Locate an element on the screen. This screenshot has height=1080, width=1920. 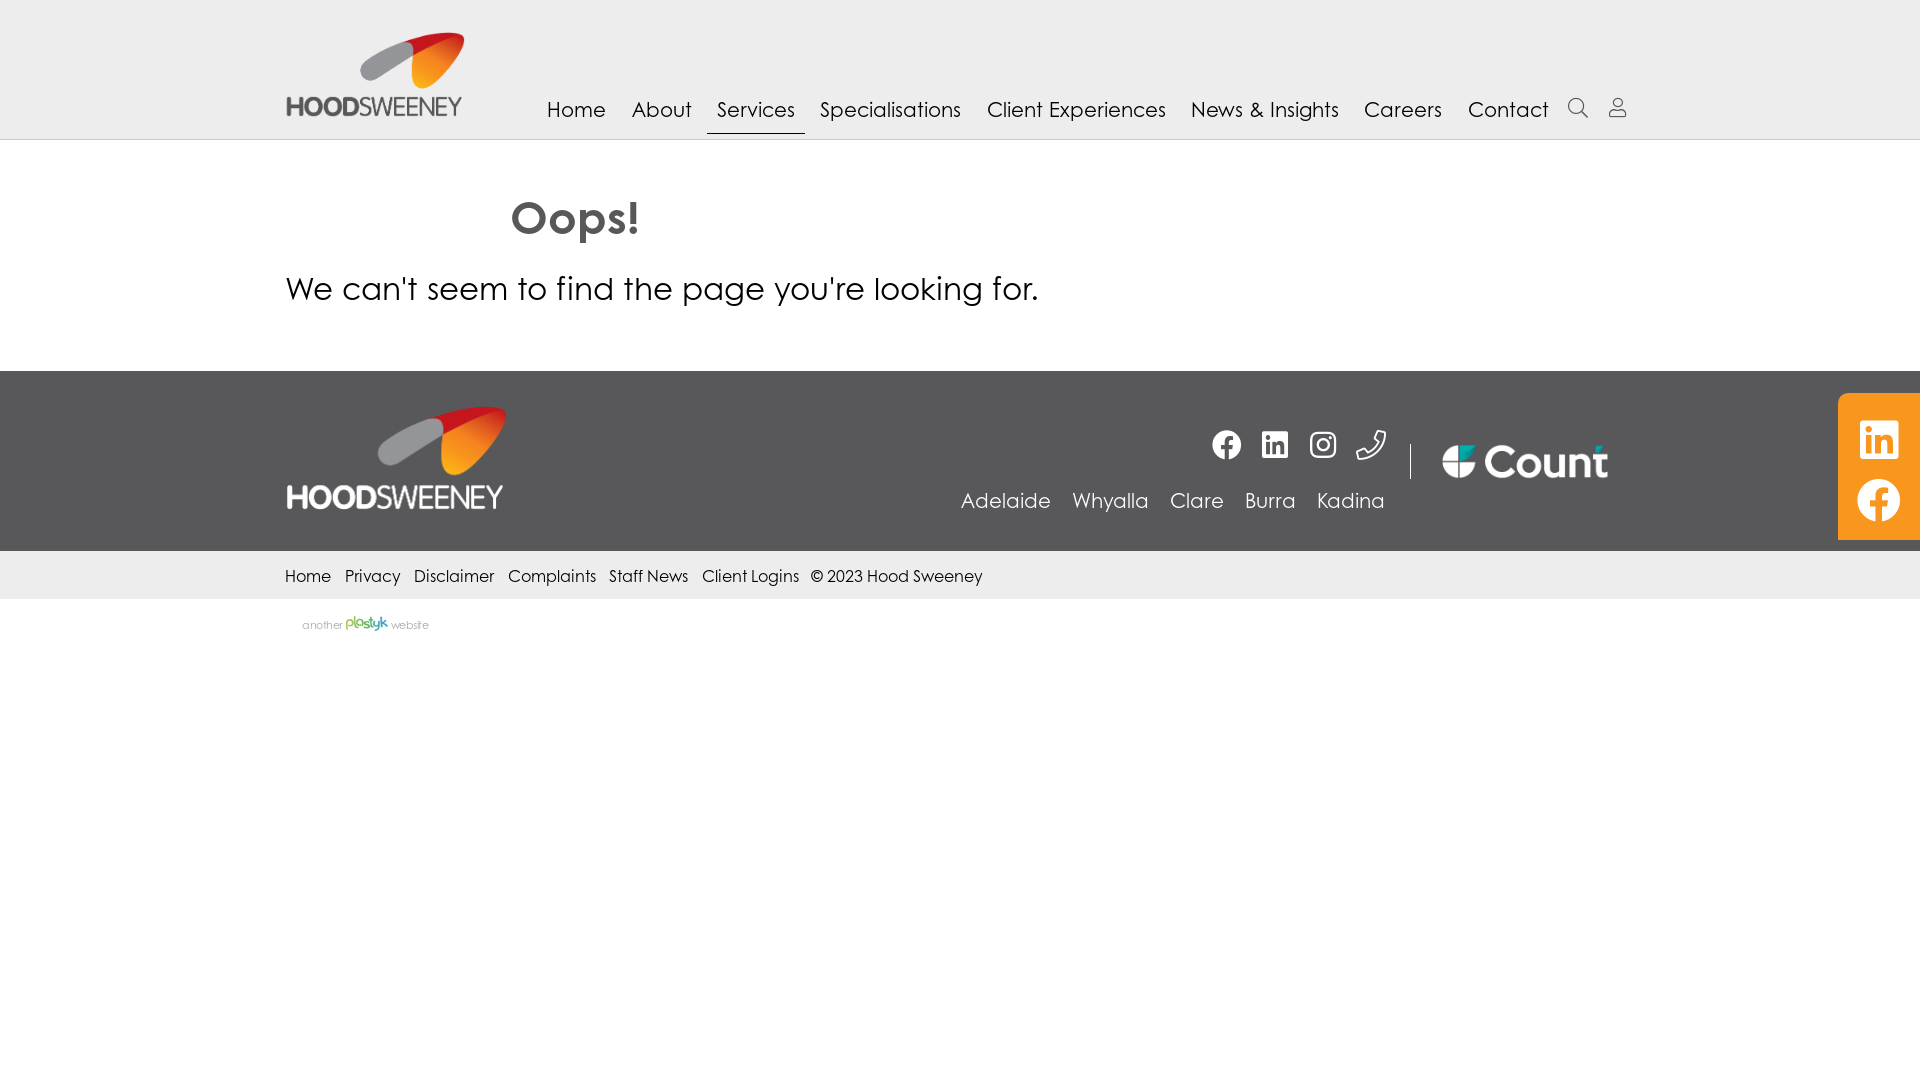
About is located at coordinates (661, 110).